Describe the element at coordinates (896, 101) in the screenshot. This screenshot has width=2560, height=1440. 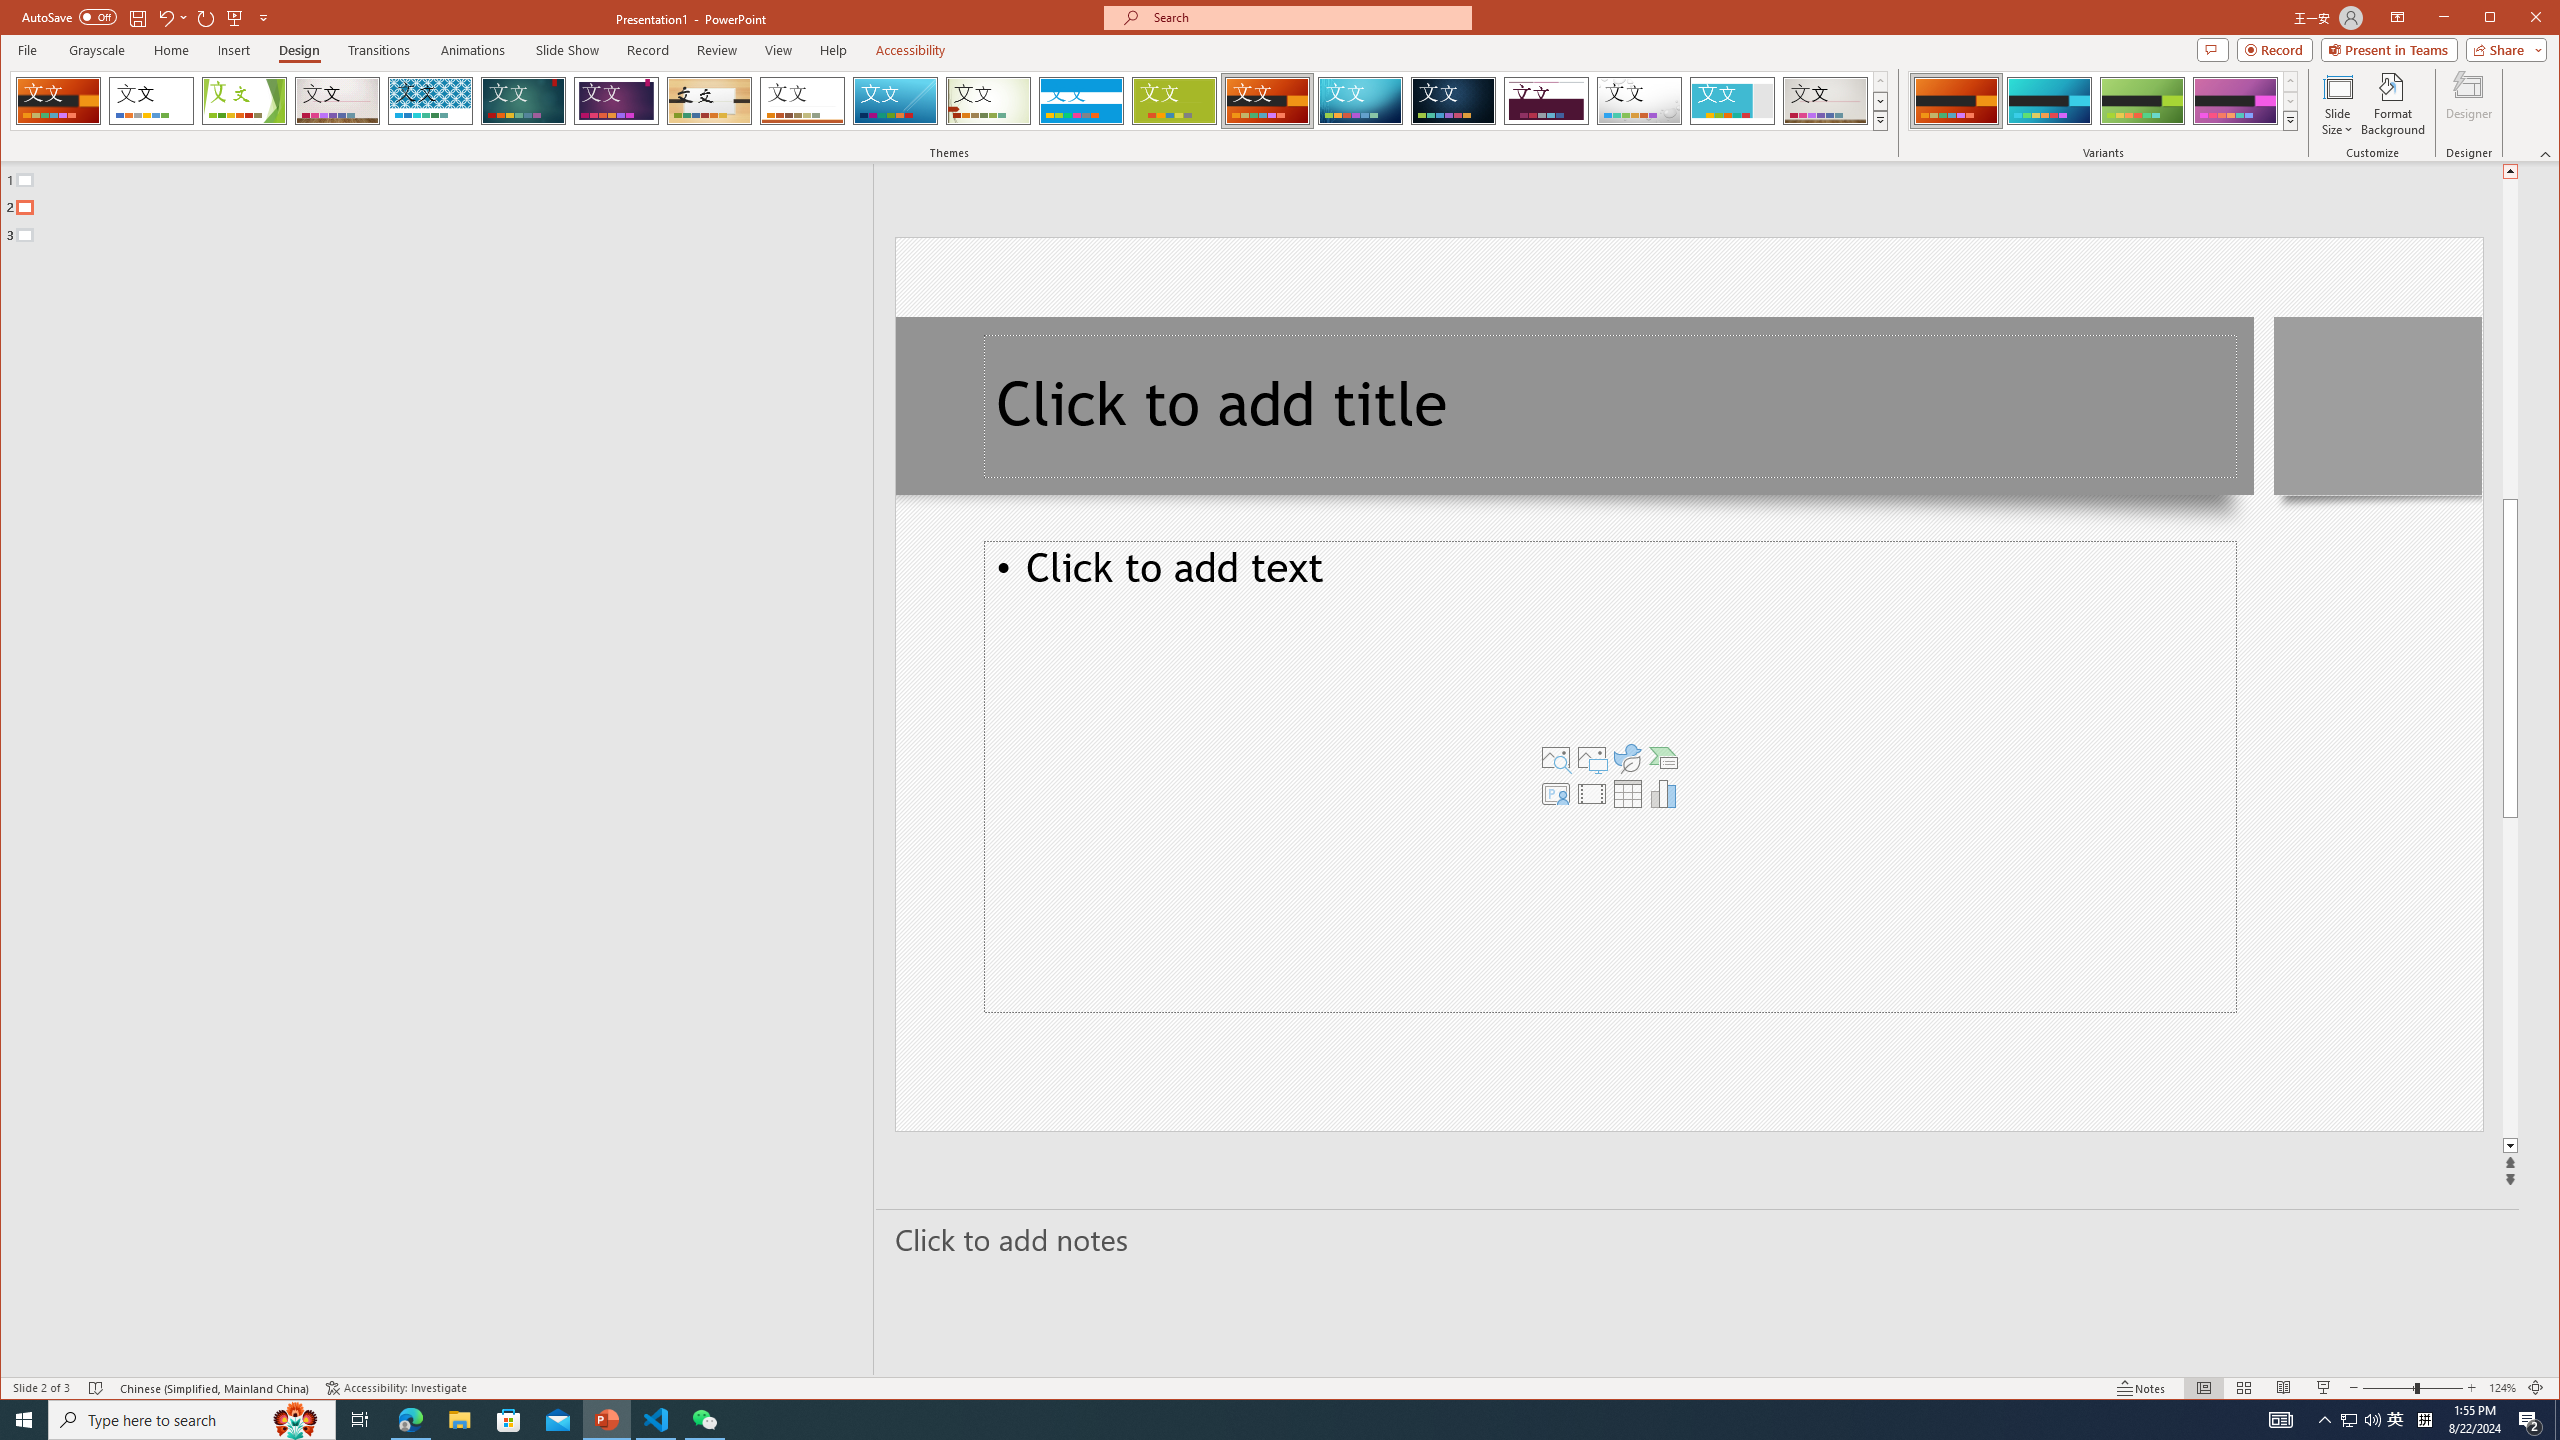
I see `Slice` at that location.